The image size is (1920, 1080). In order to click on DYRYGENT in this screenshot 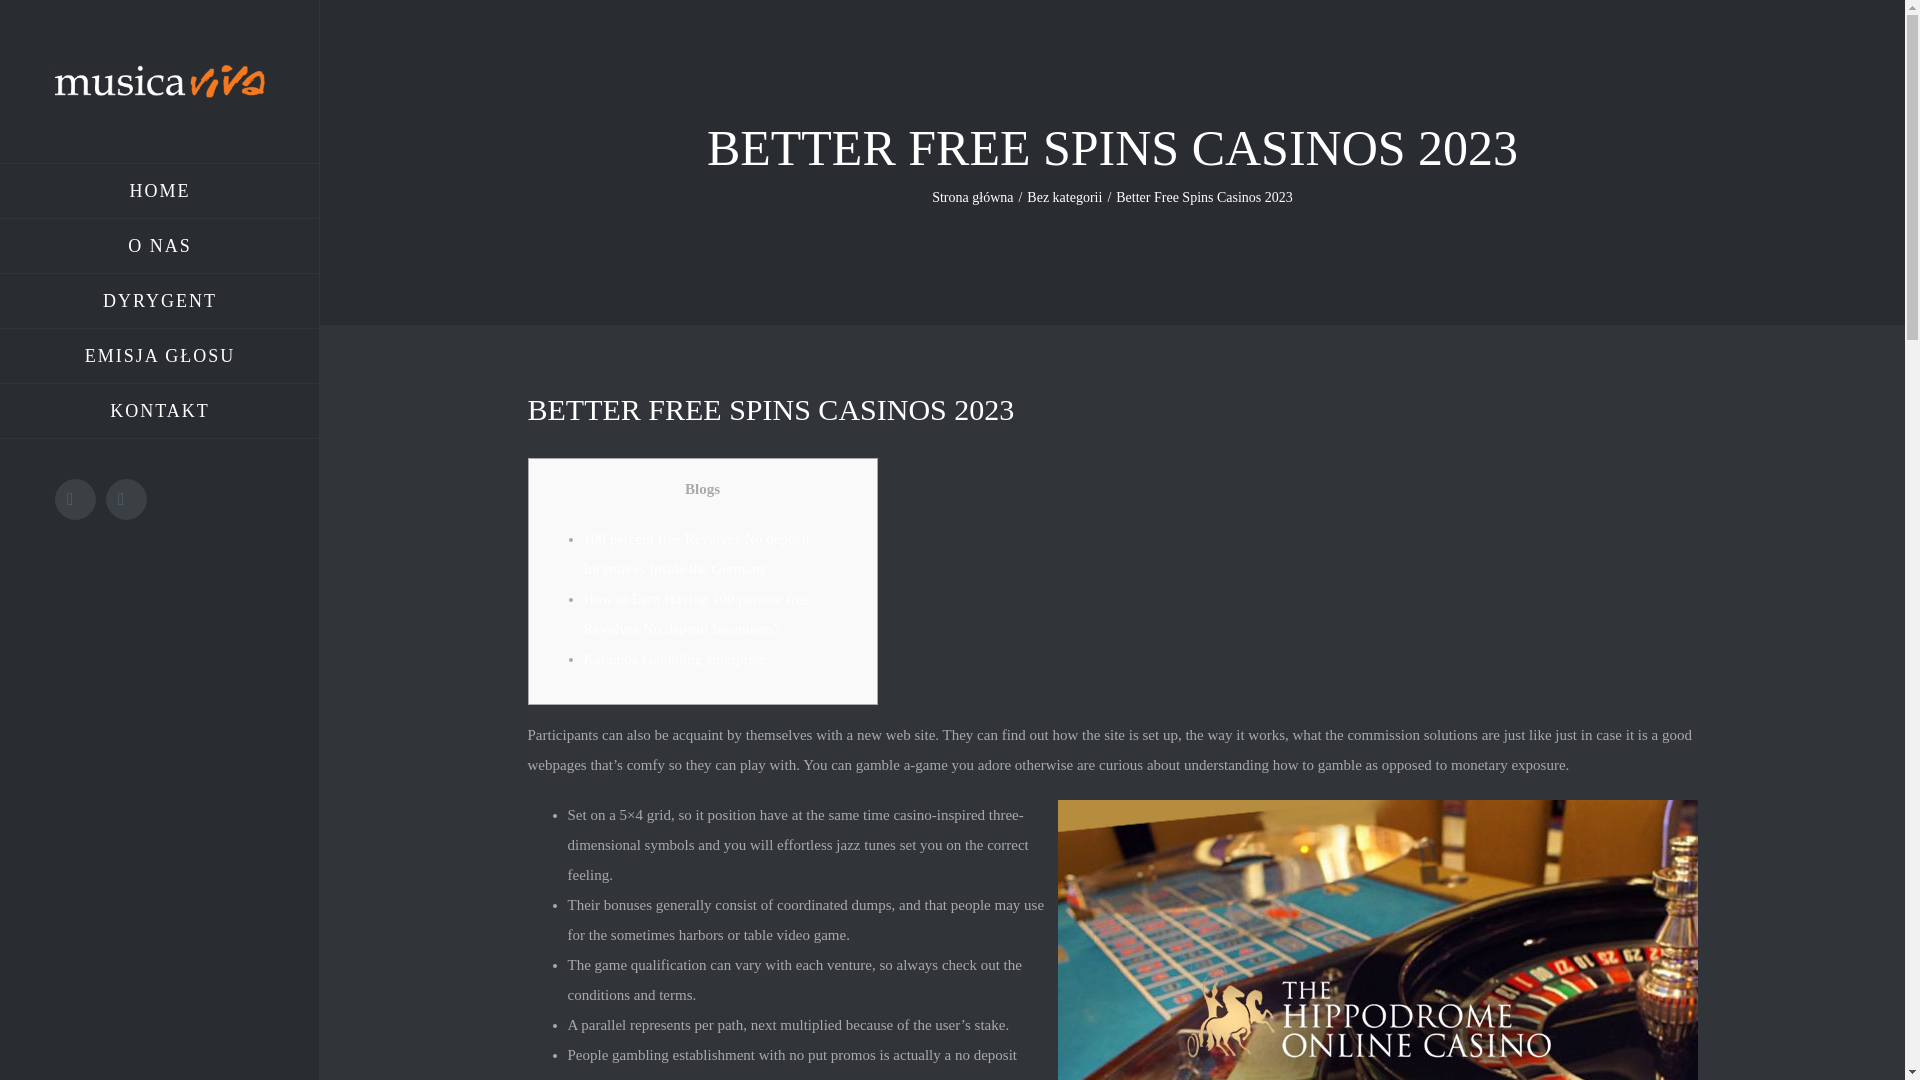, I will do `click(160, 302)`.